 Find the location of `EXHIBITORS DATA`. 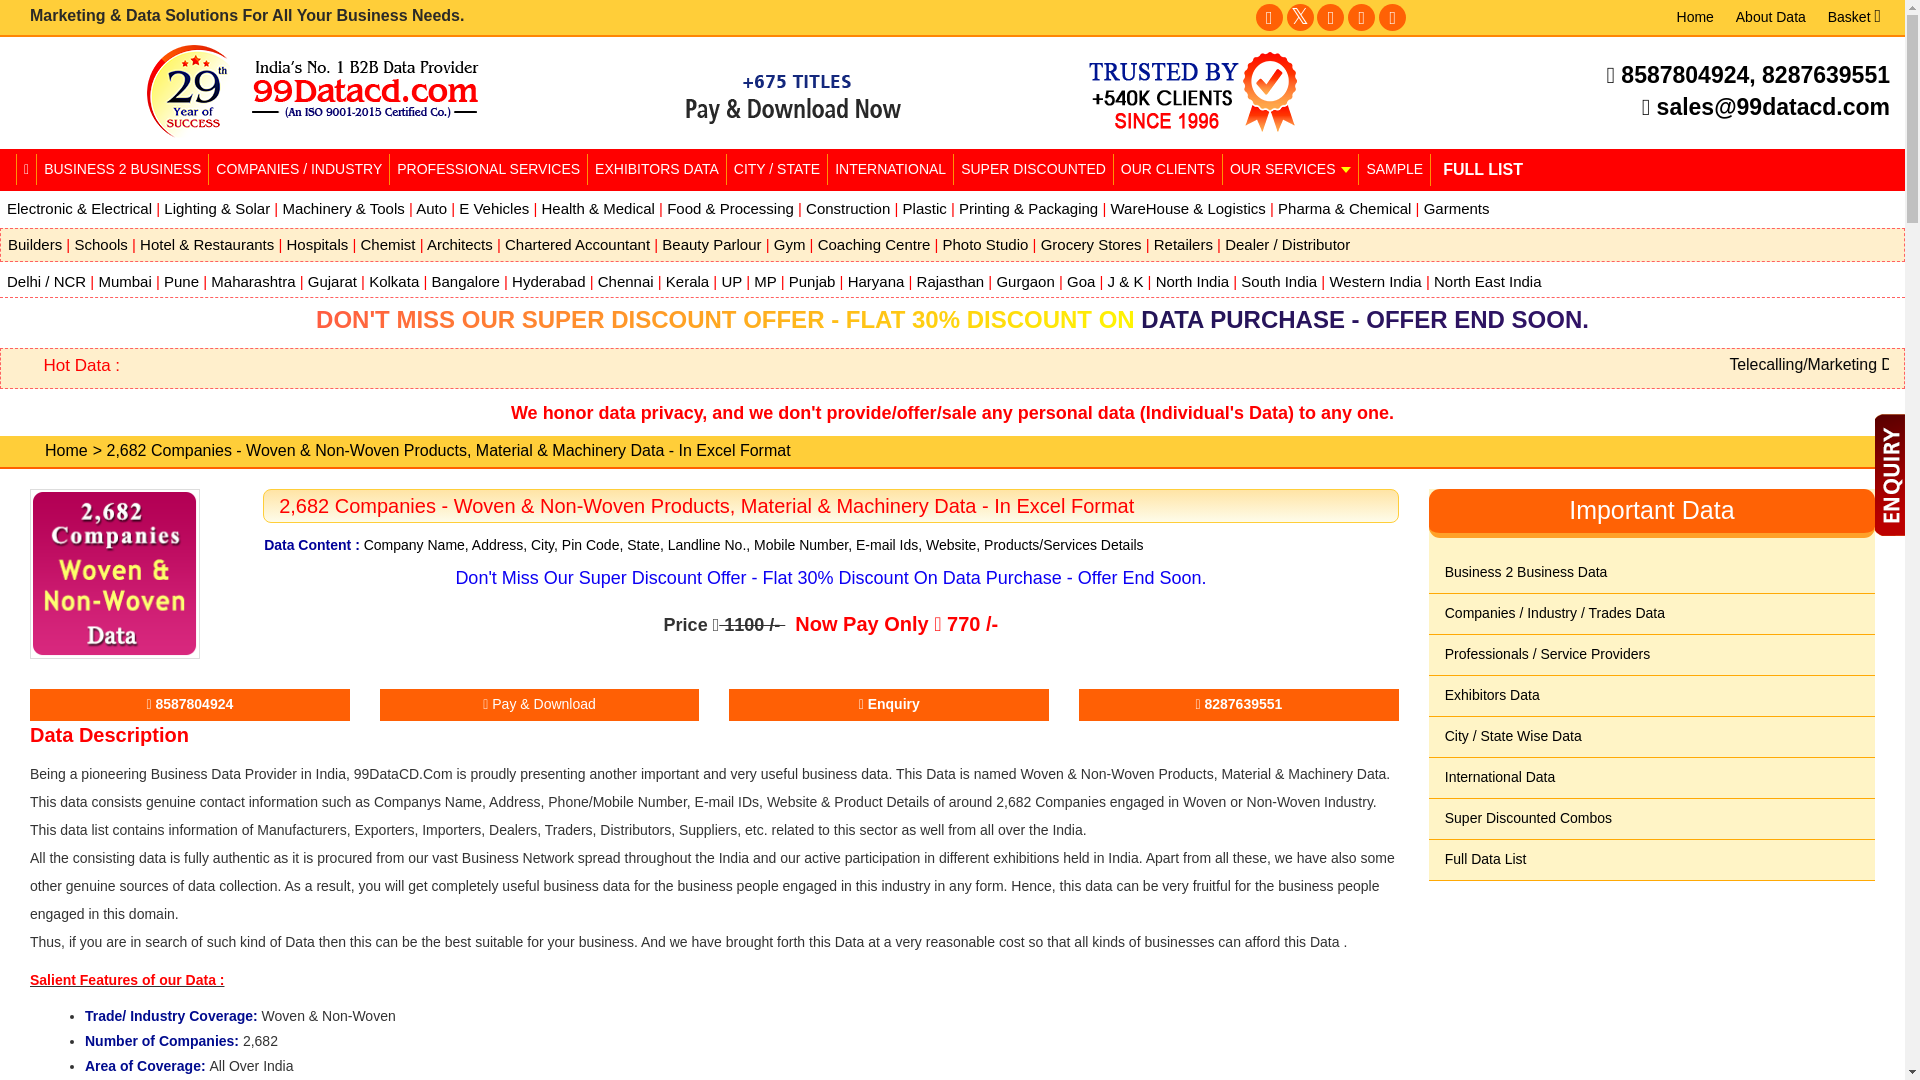

EXHIBITORS DATA is located at coordinates (656, 169).